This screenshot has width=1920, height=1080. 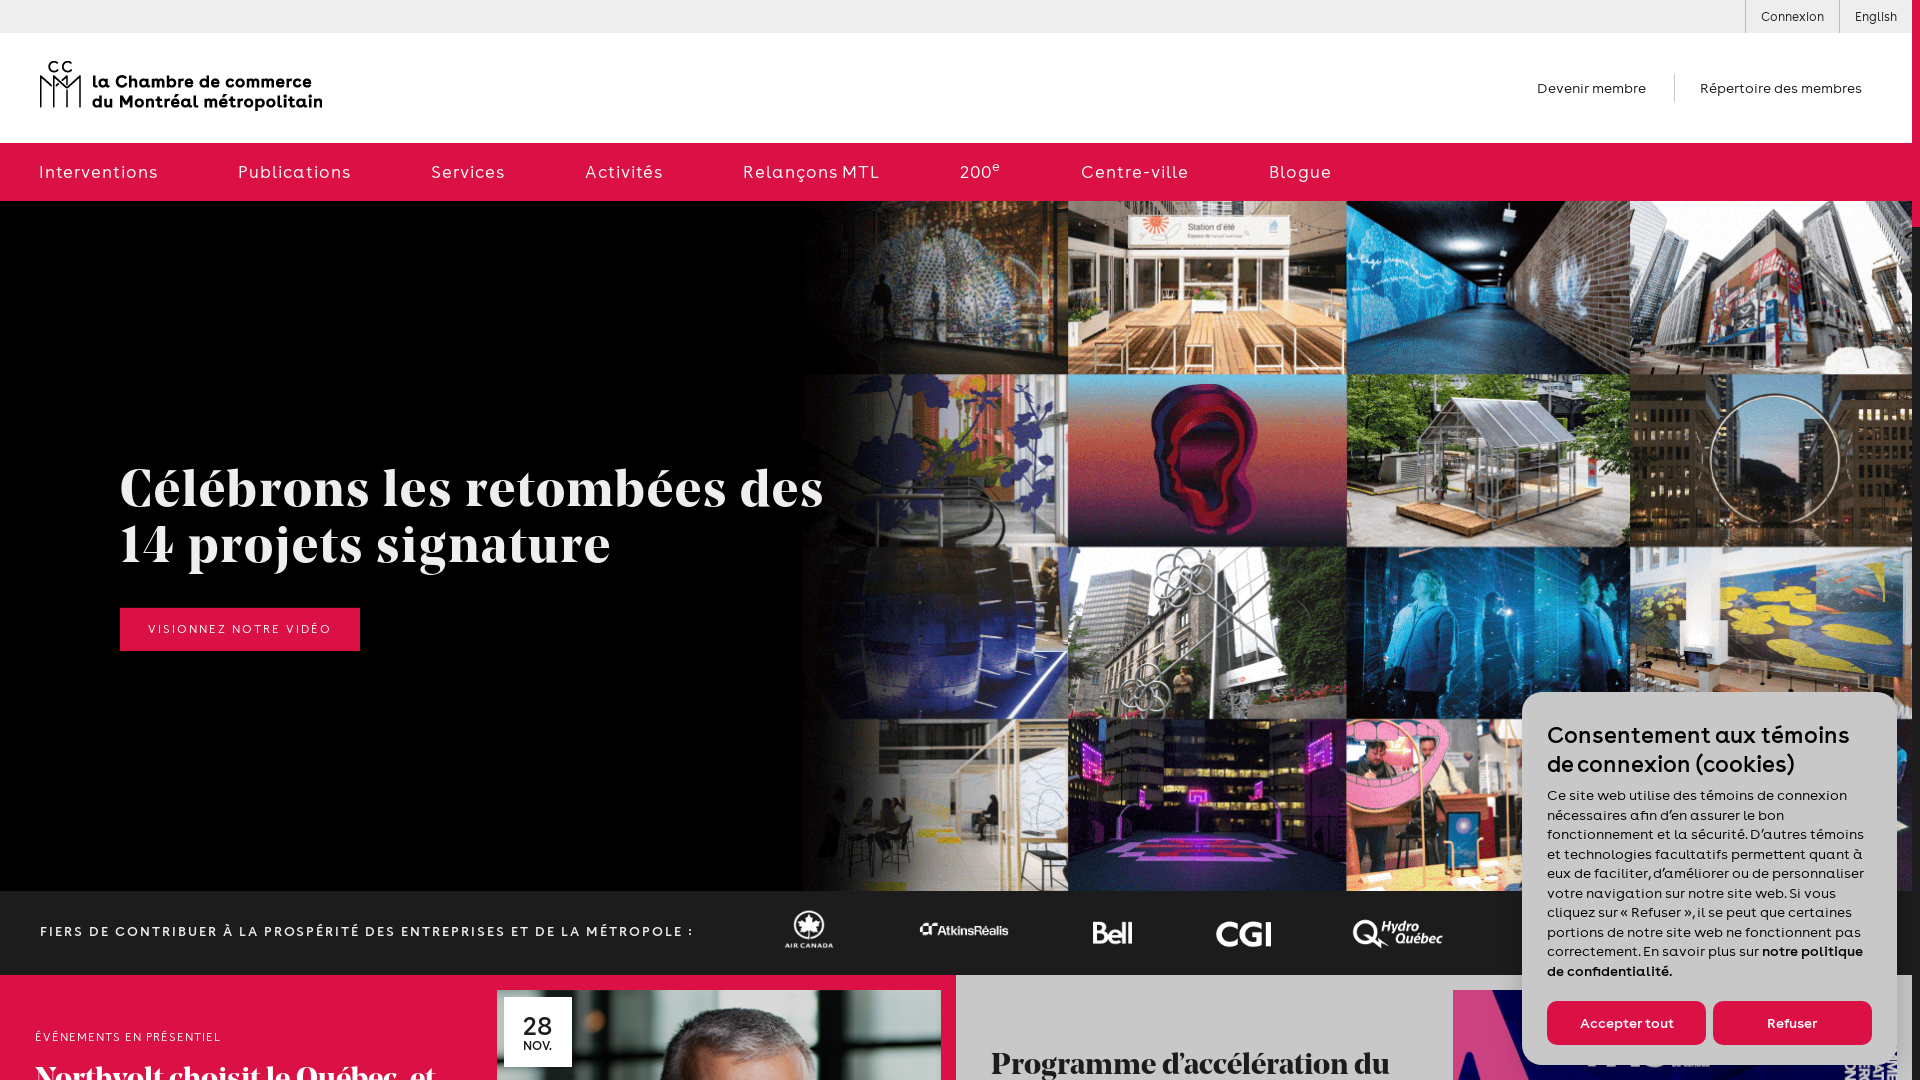 I want to click on English, so click(x=1876, y=16).